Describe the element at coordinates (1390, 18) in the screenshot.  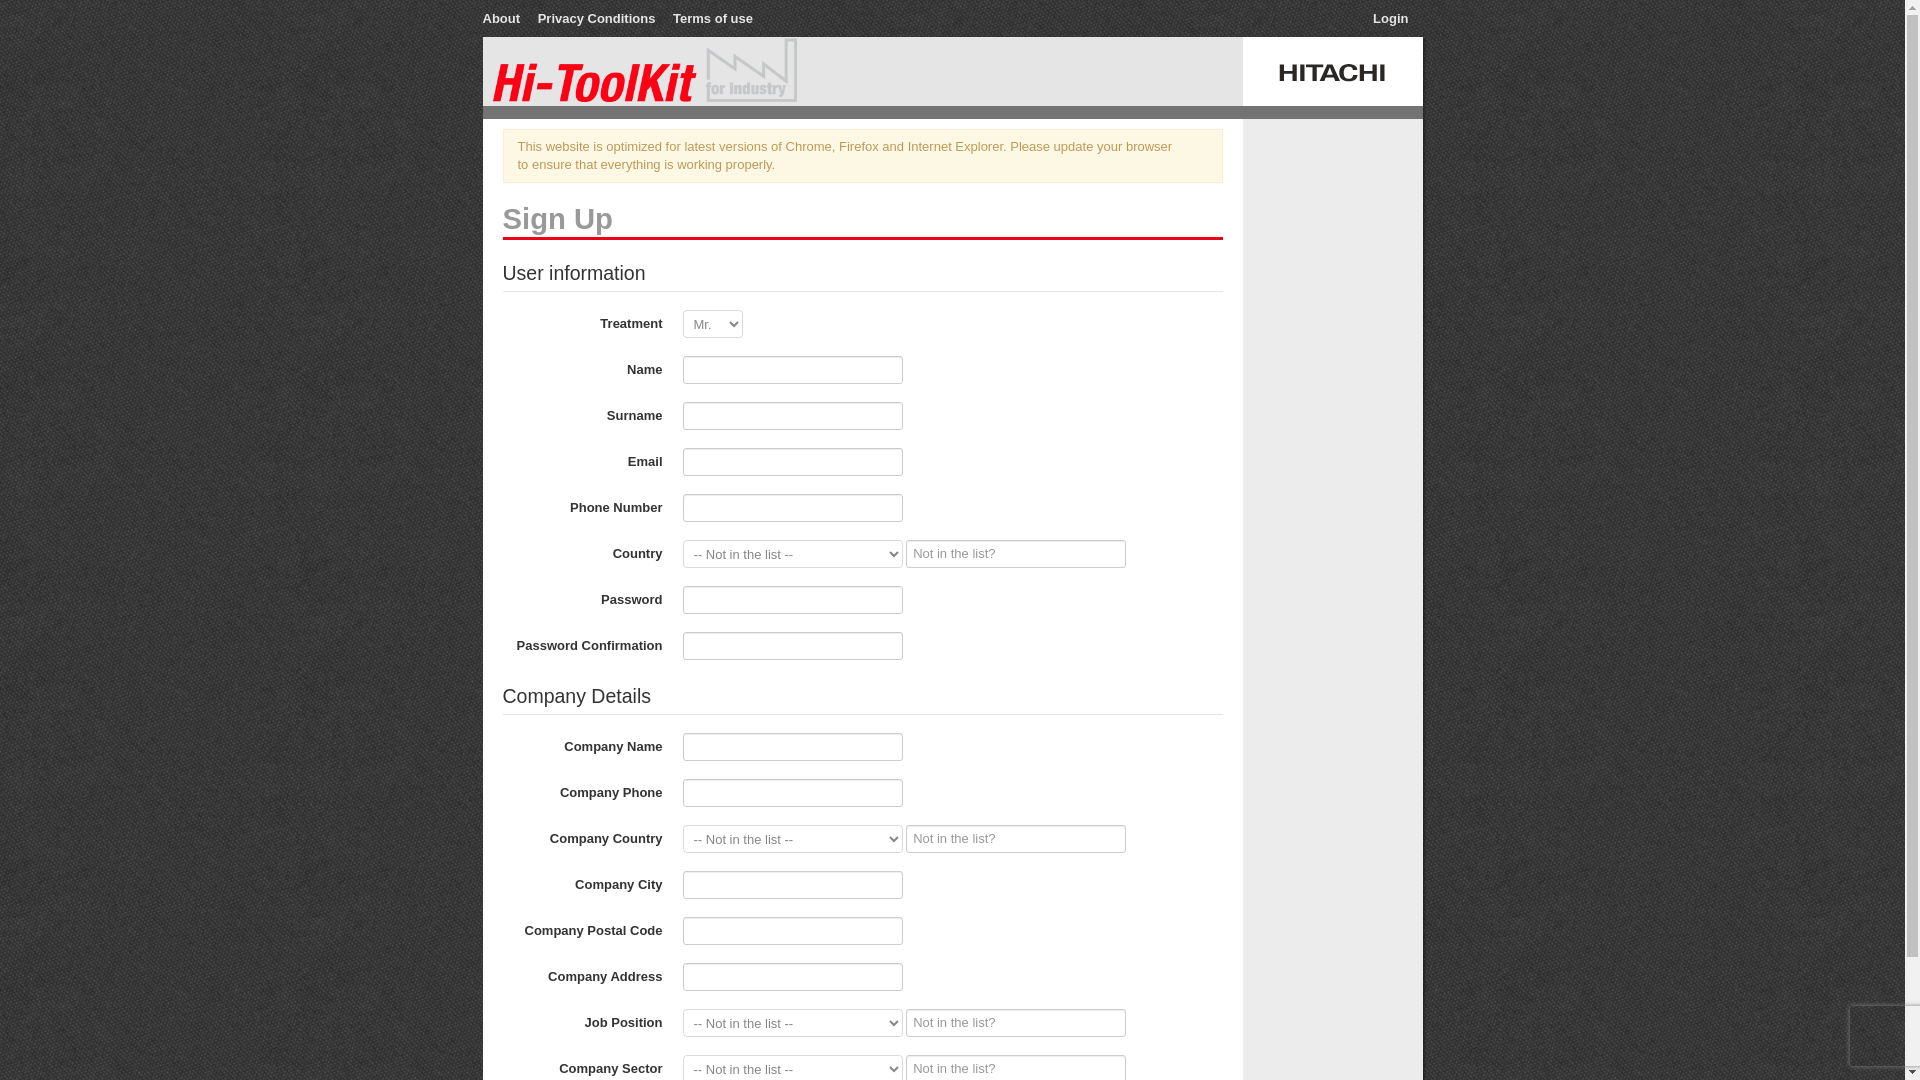
I see `Login` at that location.